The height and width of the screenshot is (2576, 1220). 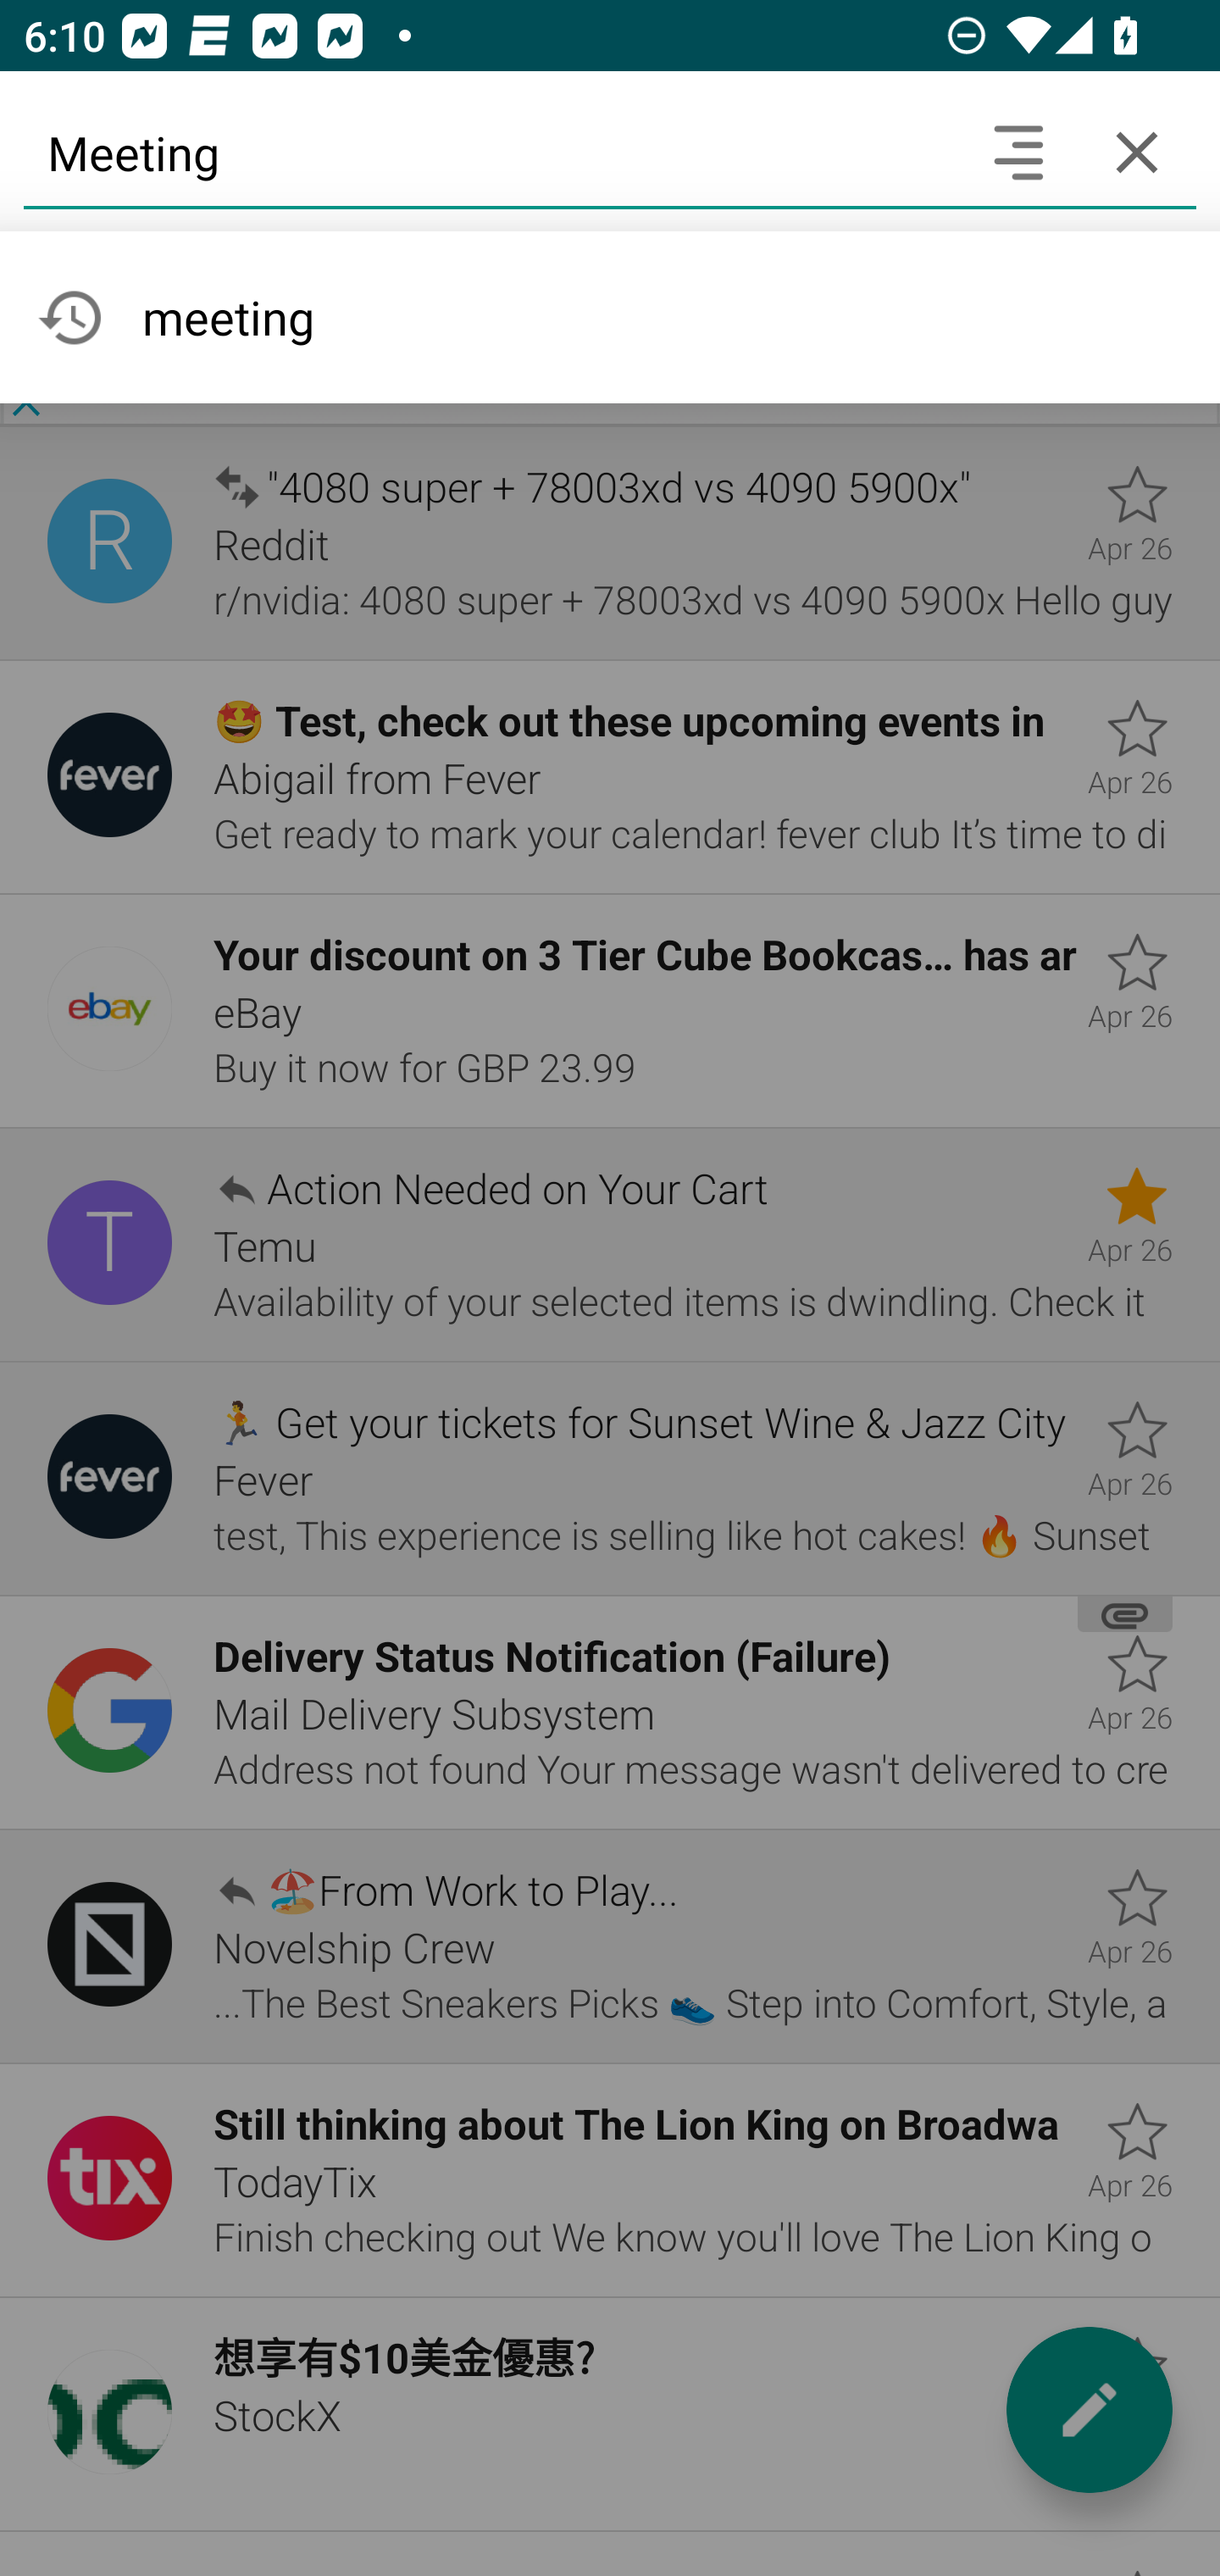 What do you see at coordinates (491, 152) in the screenshot?
I see `Meeting` at bounding box center [491, 152].